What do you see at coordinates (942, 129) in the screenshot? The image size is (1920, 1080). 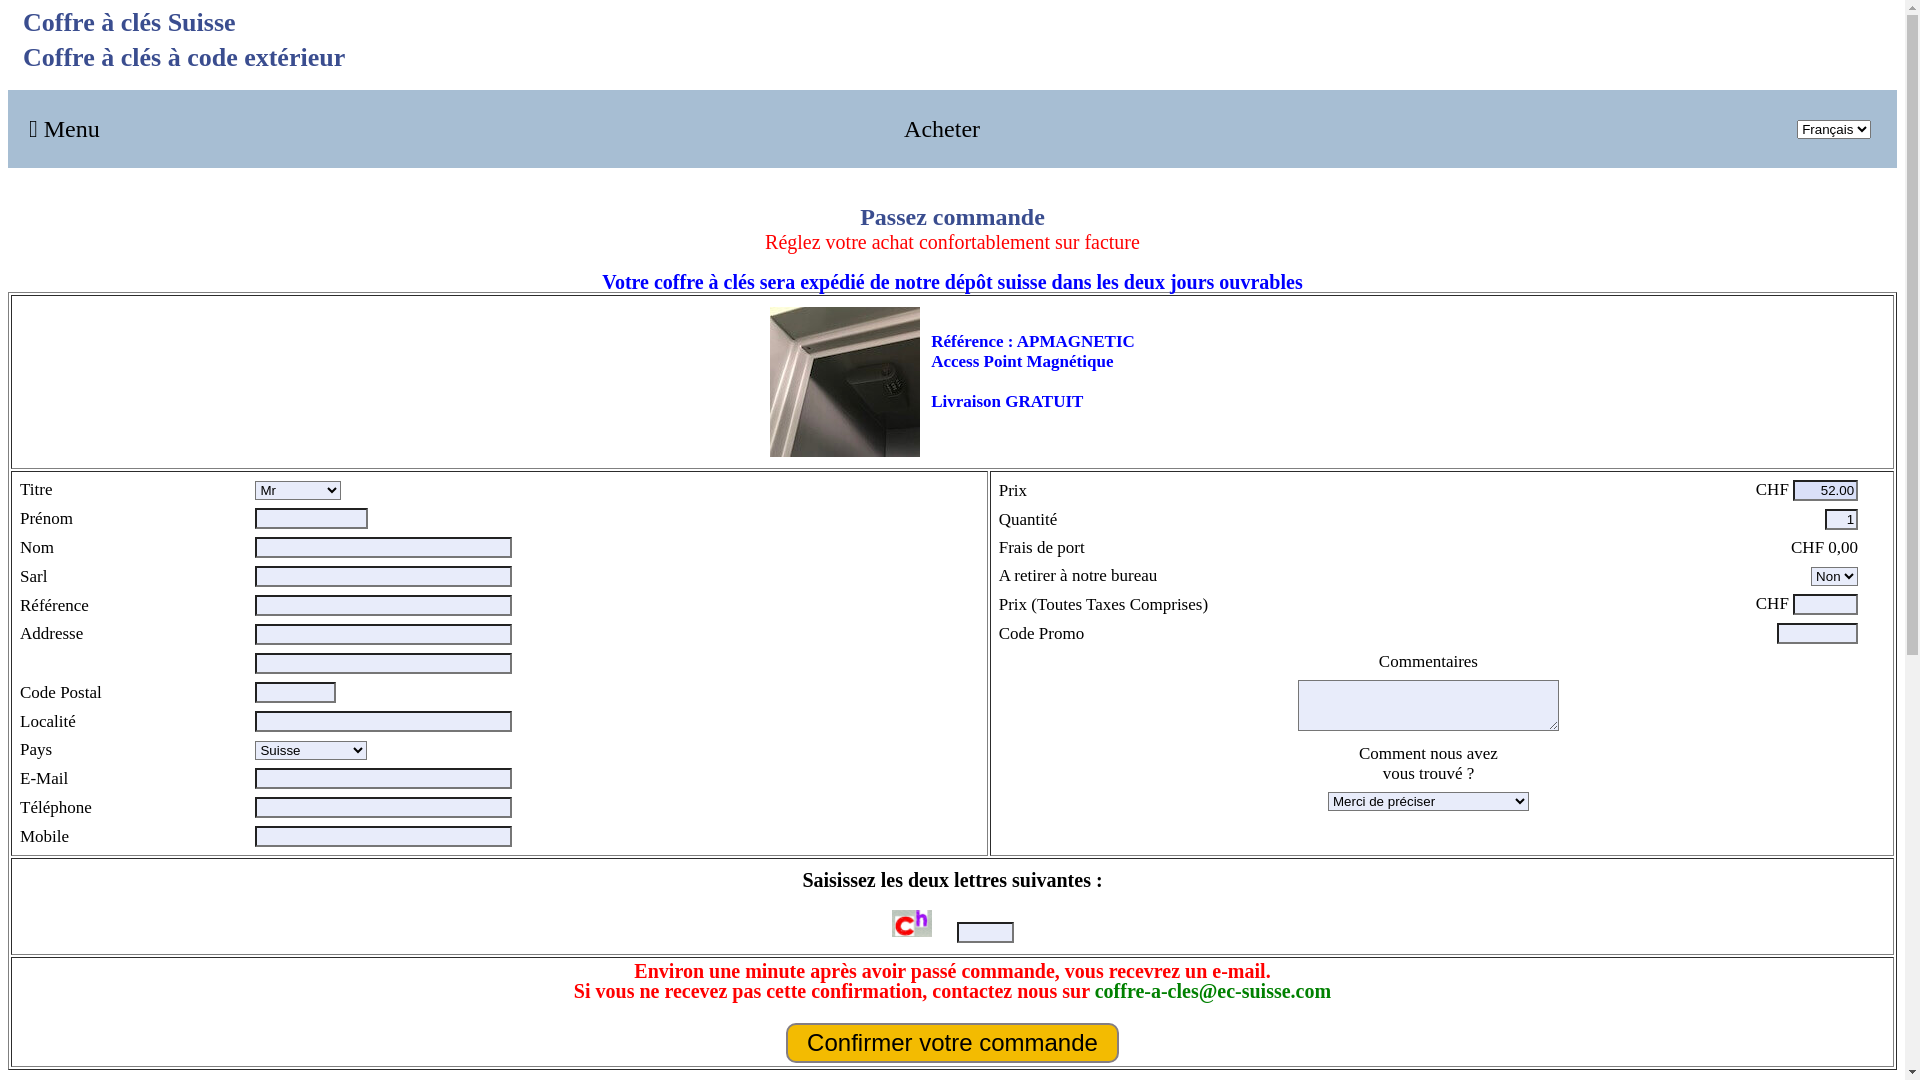 I see `Acheter` at bounding box center [942, 129].